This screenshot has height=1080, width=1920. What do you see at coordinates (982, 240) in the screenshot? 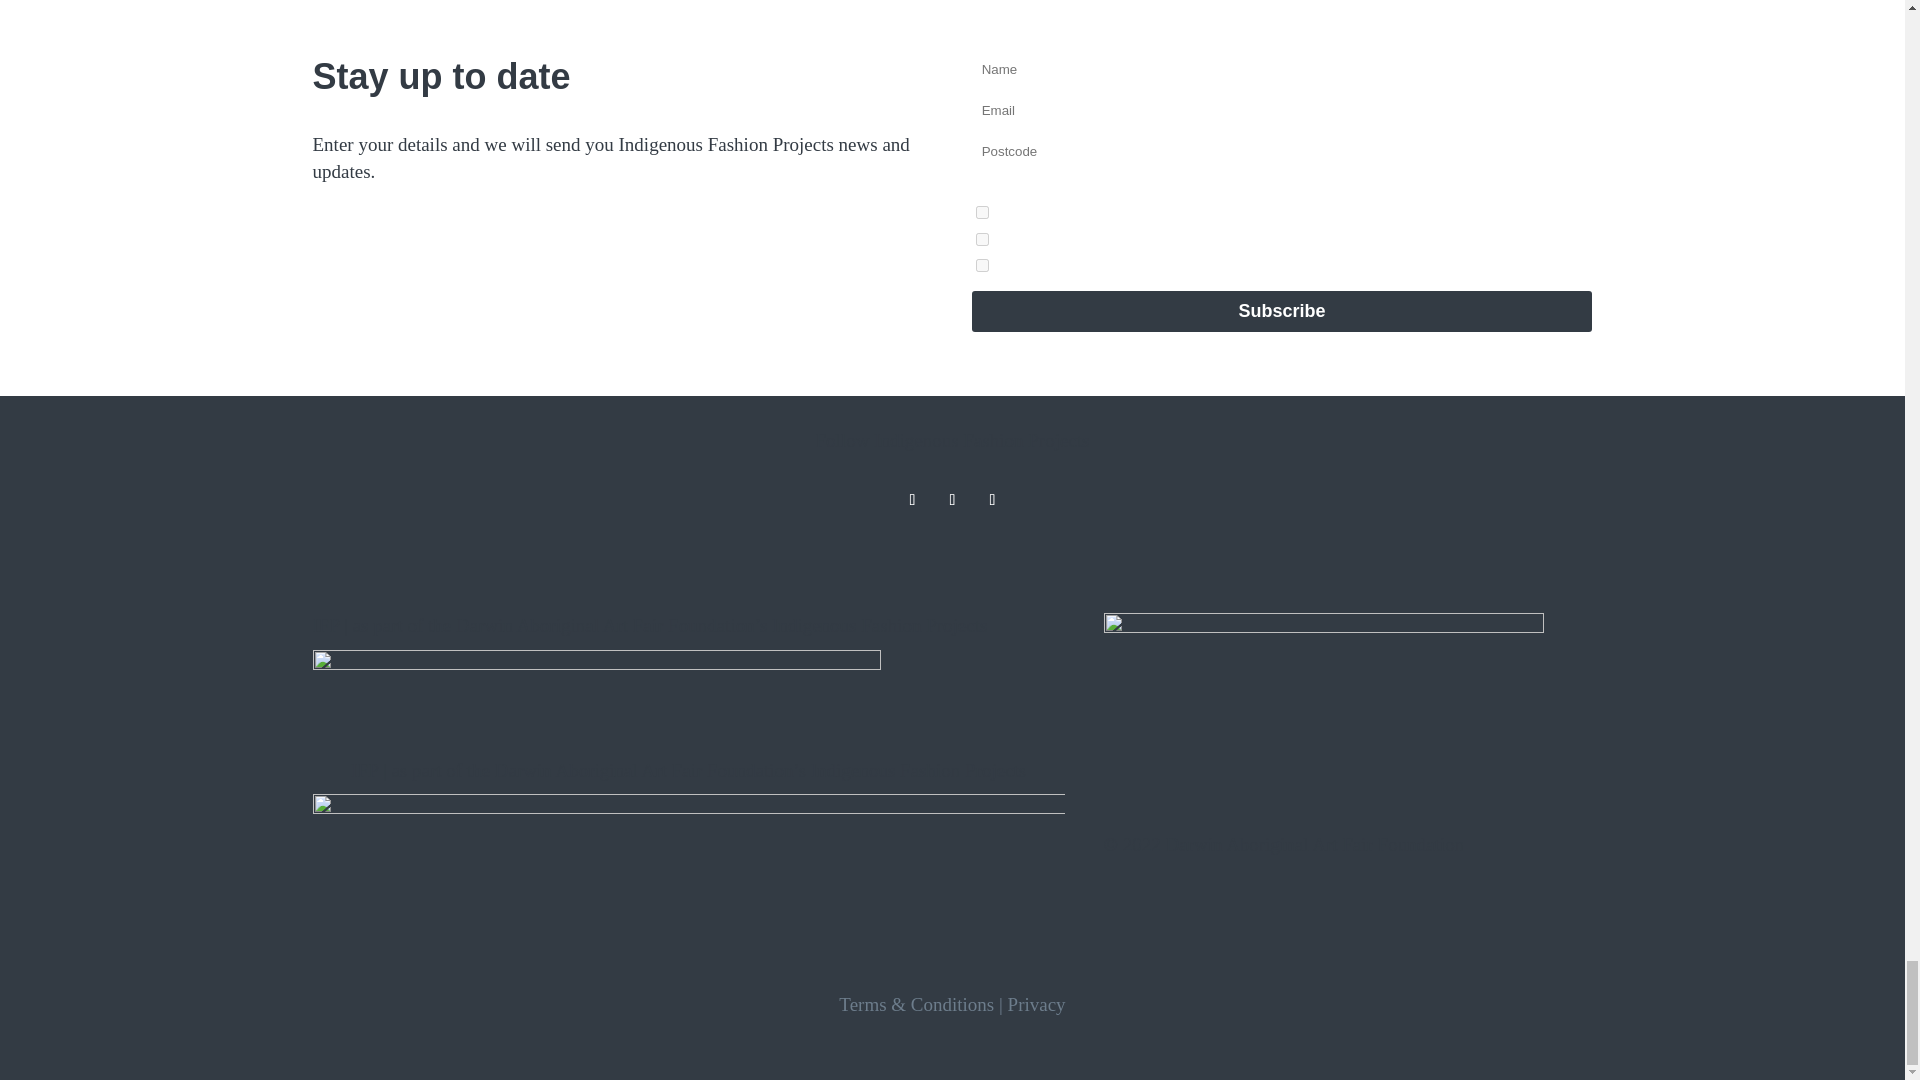
I see `bukmjr` at bounding box center [982, 240].